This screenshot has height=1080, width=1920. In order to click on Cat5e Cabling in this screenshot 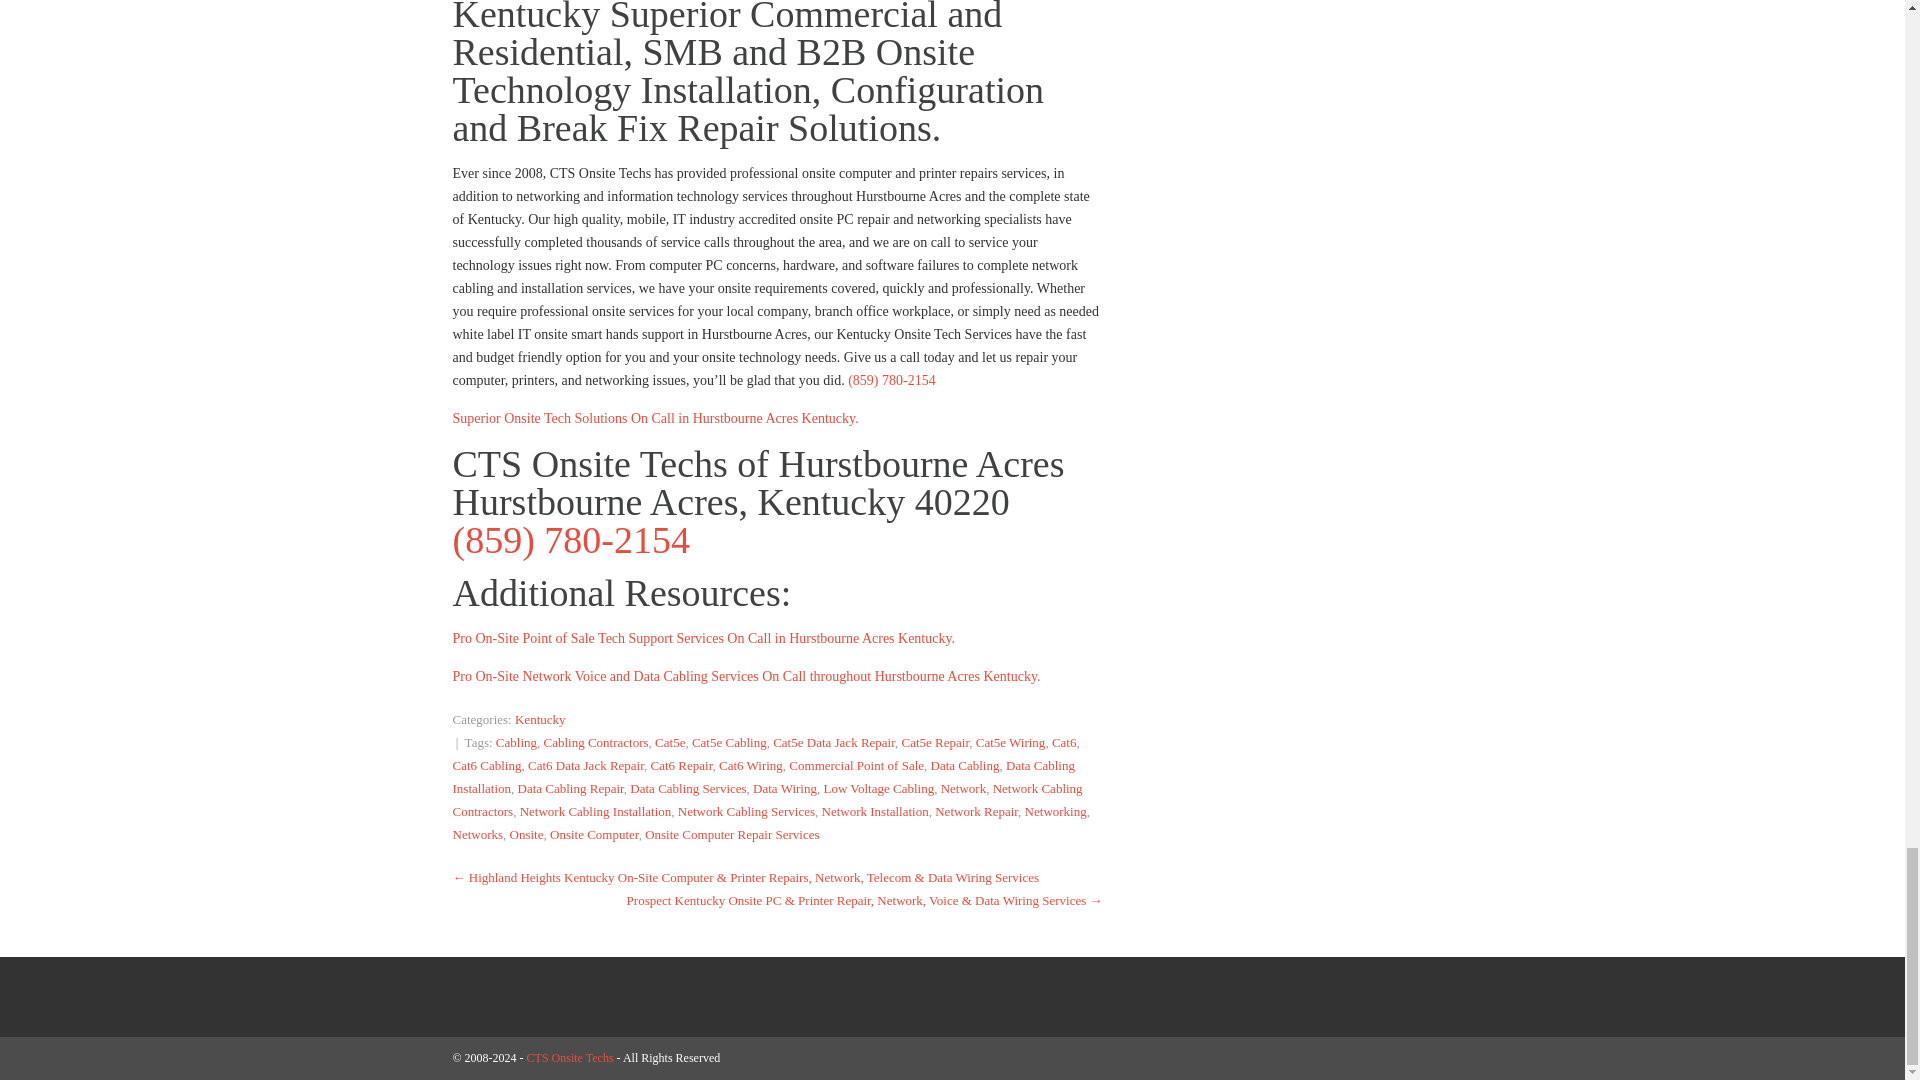, I will do `click(728, 742)`.